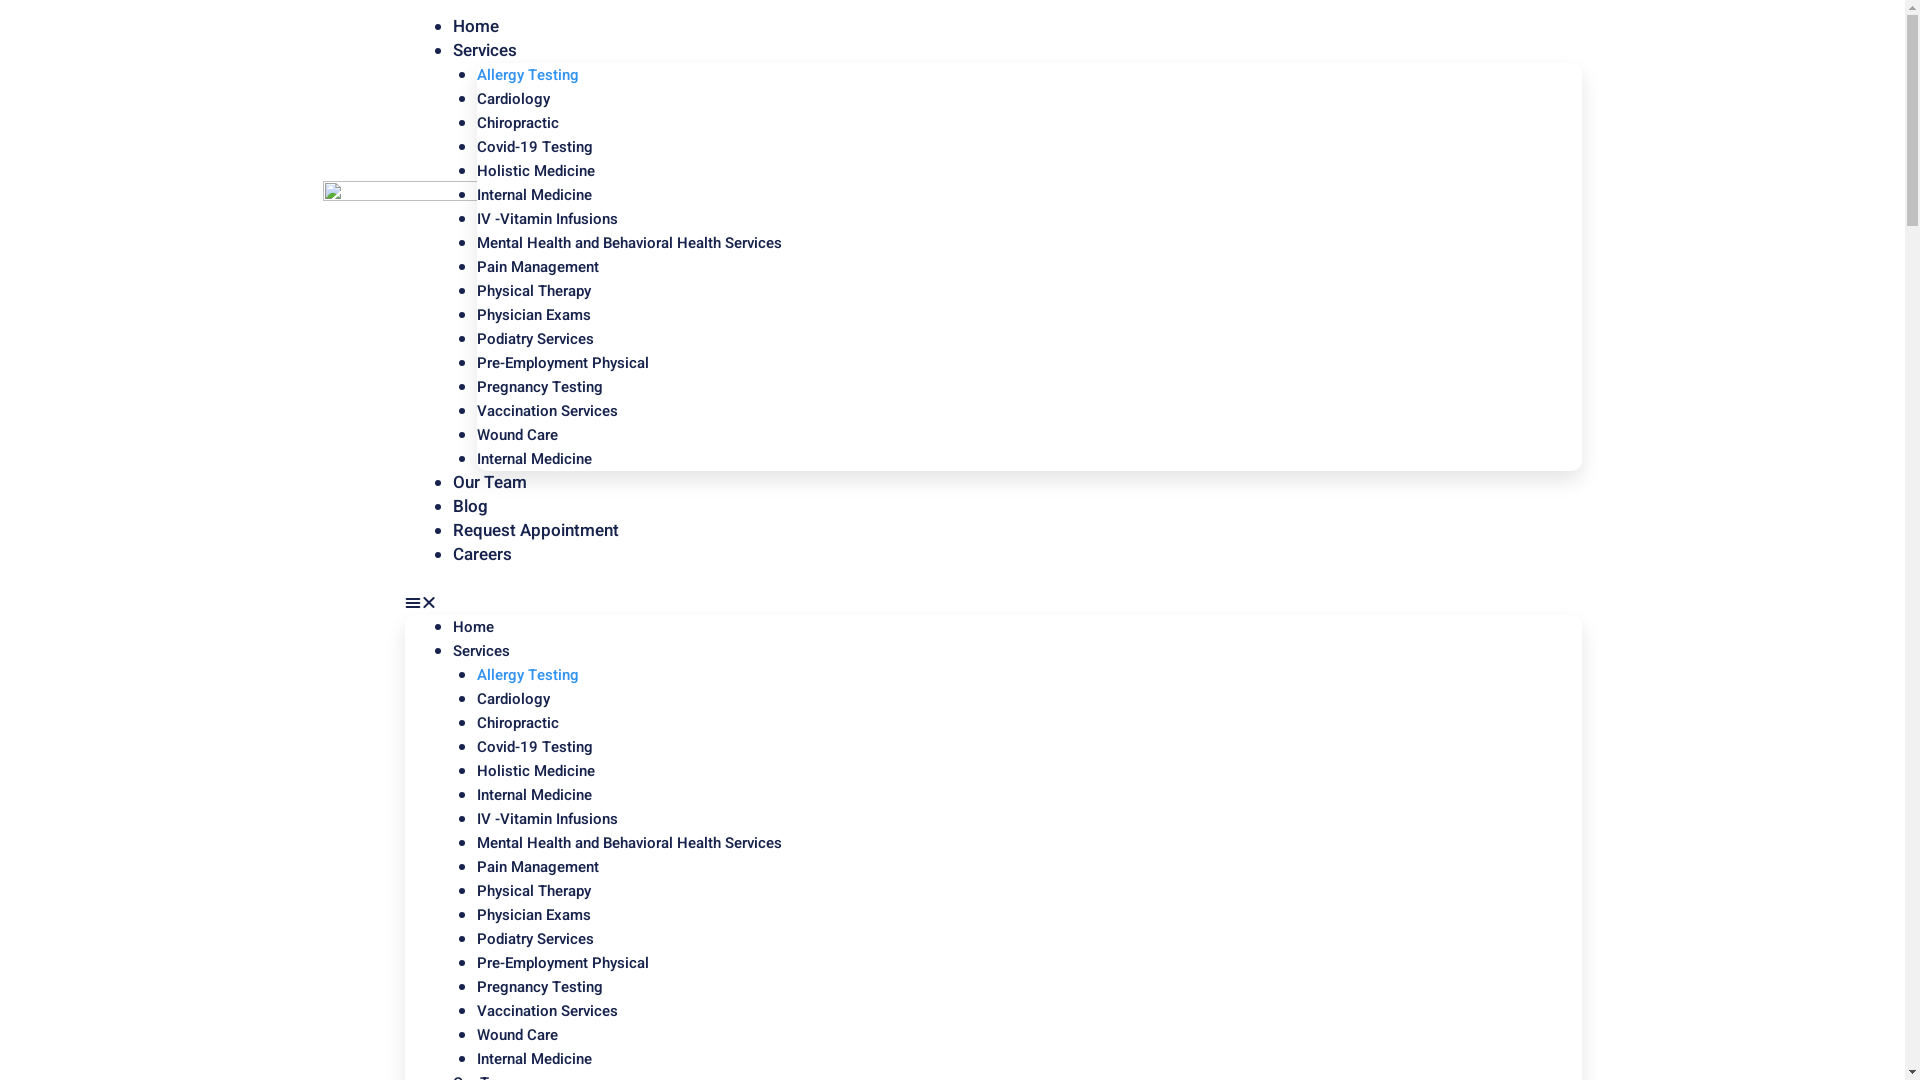 The width and height of the screenshot is (1920, 1080). Describe the element at coordinates (536, 339) in the screenshot. I see `Podiatry Services` at that location.